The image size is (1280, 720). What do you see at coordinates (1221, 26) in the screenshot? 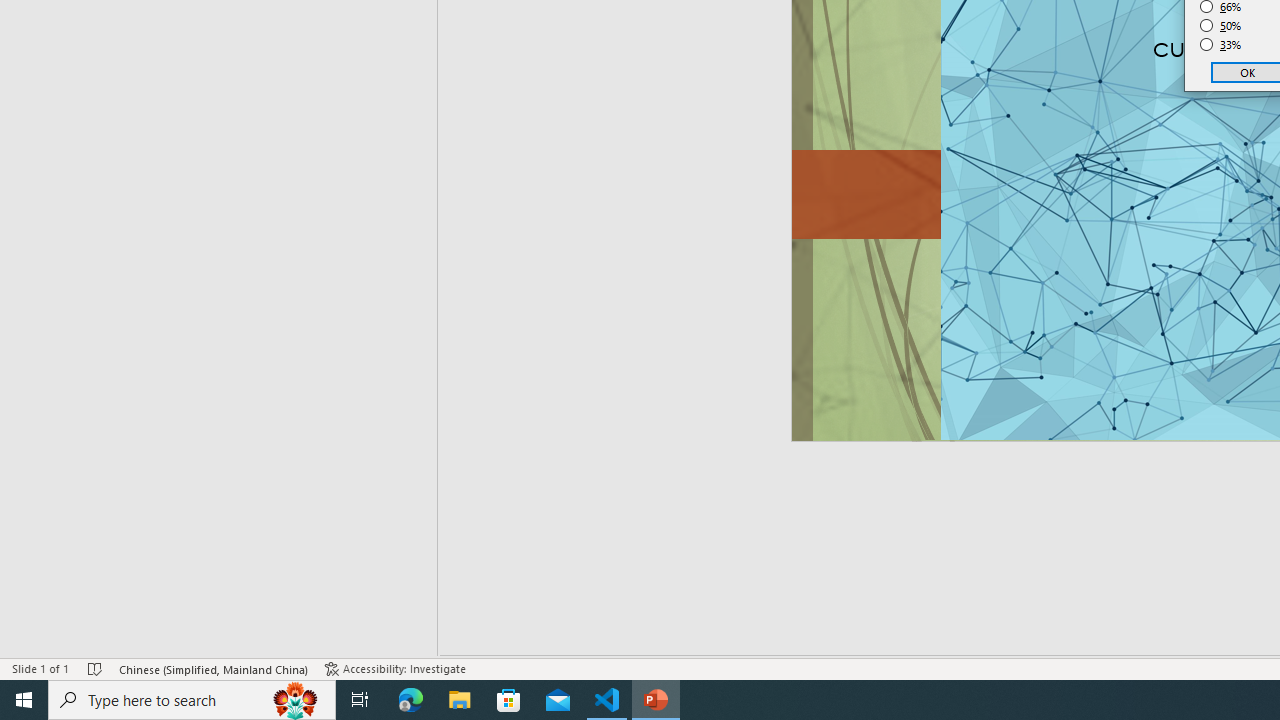
I see `50%` at bounding box center [1221, 26].